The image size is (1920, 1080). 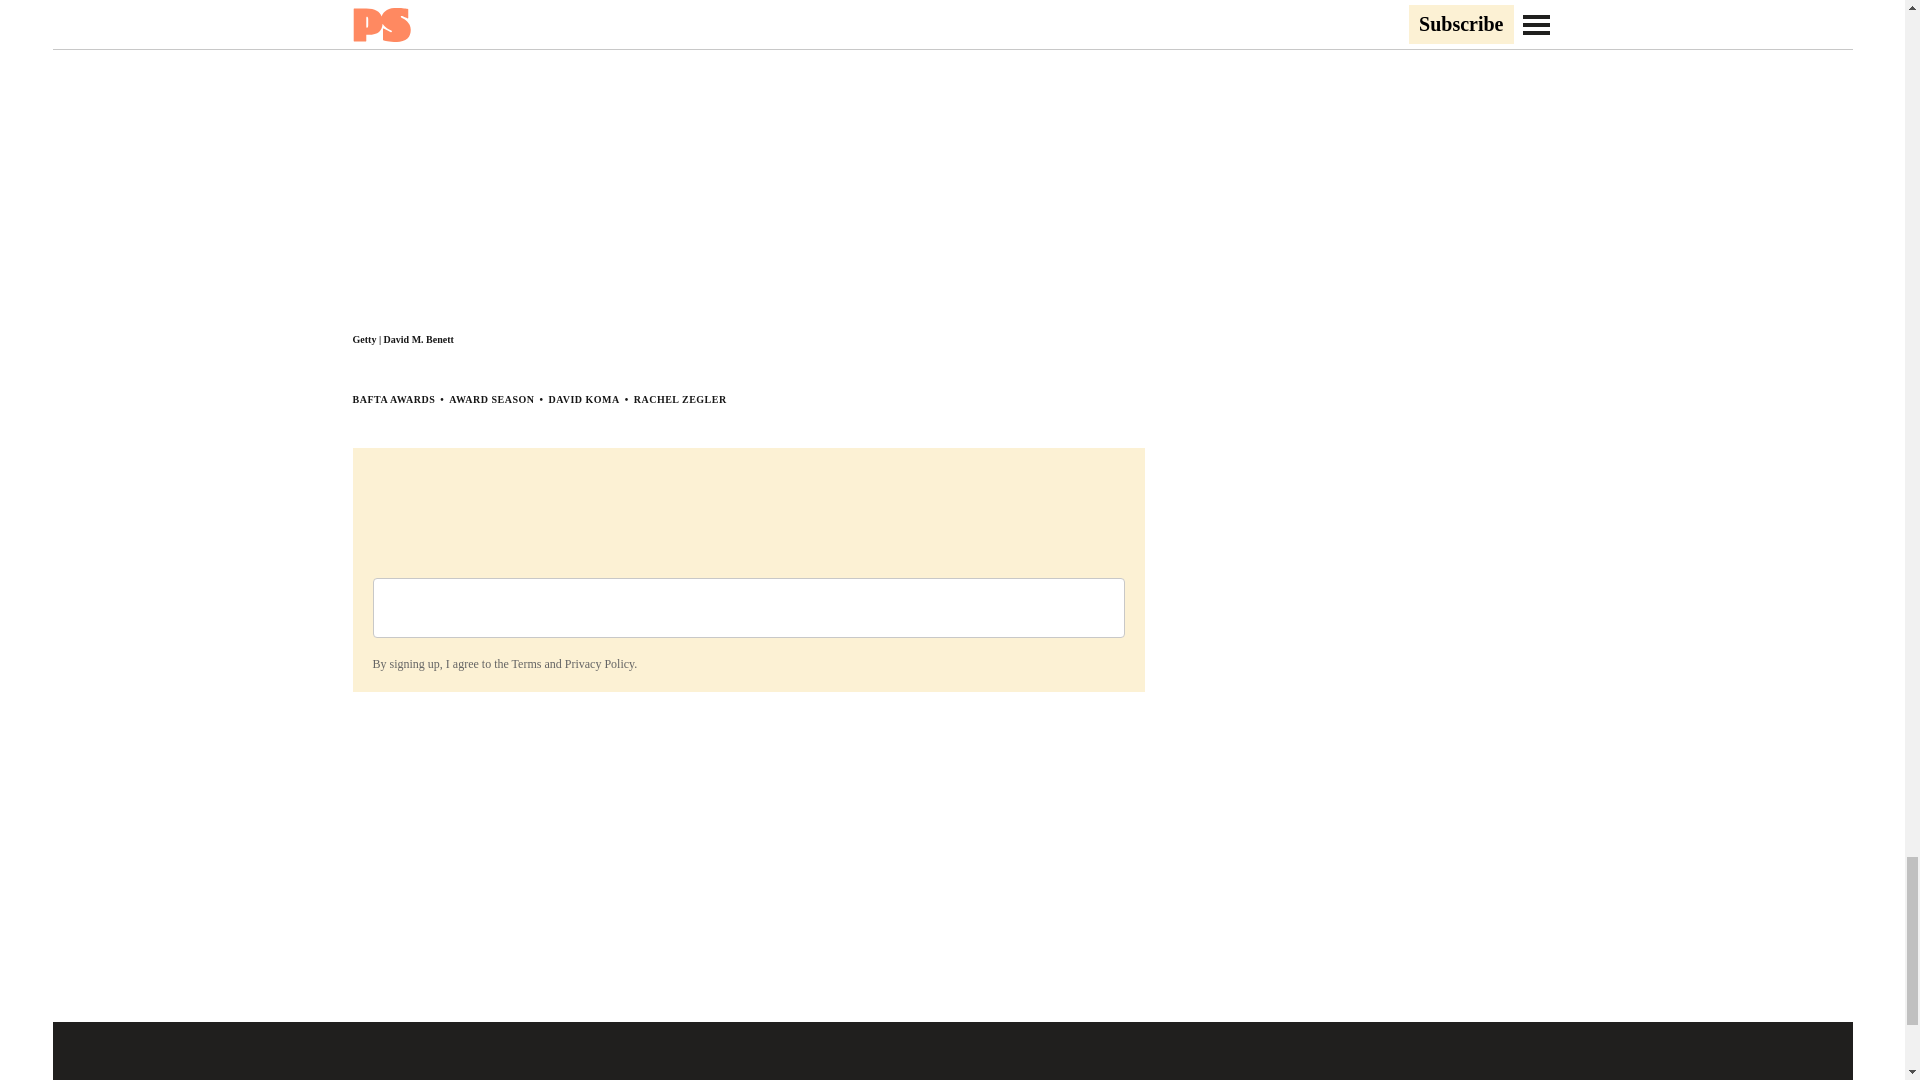 What do you see at coordinates (582, 400) in the screenshot?
I see `DAVID KOMA` at bounding box center [582, 400].